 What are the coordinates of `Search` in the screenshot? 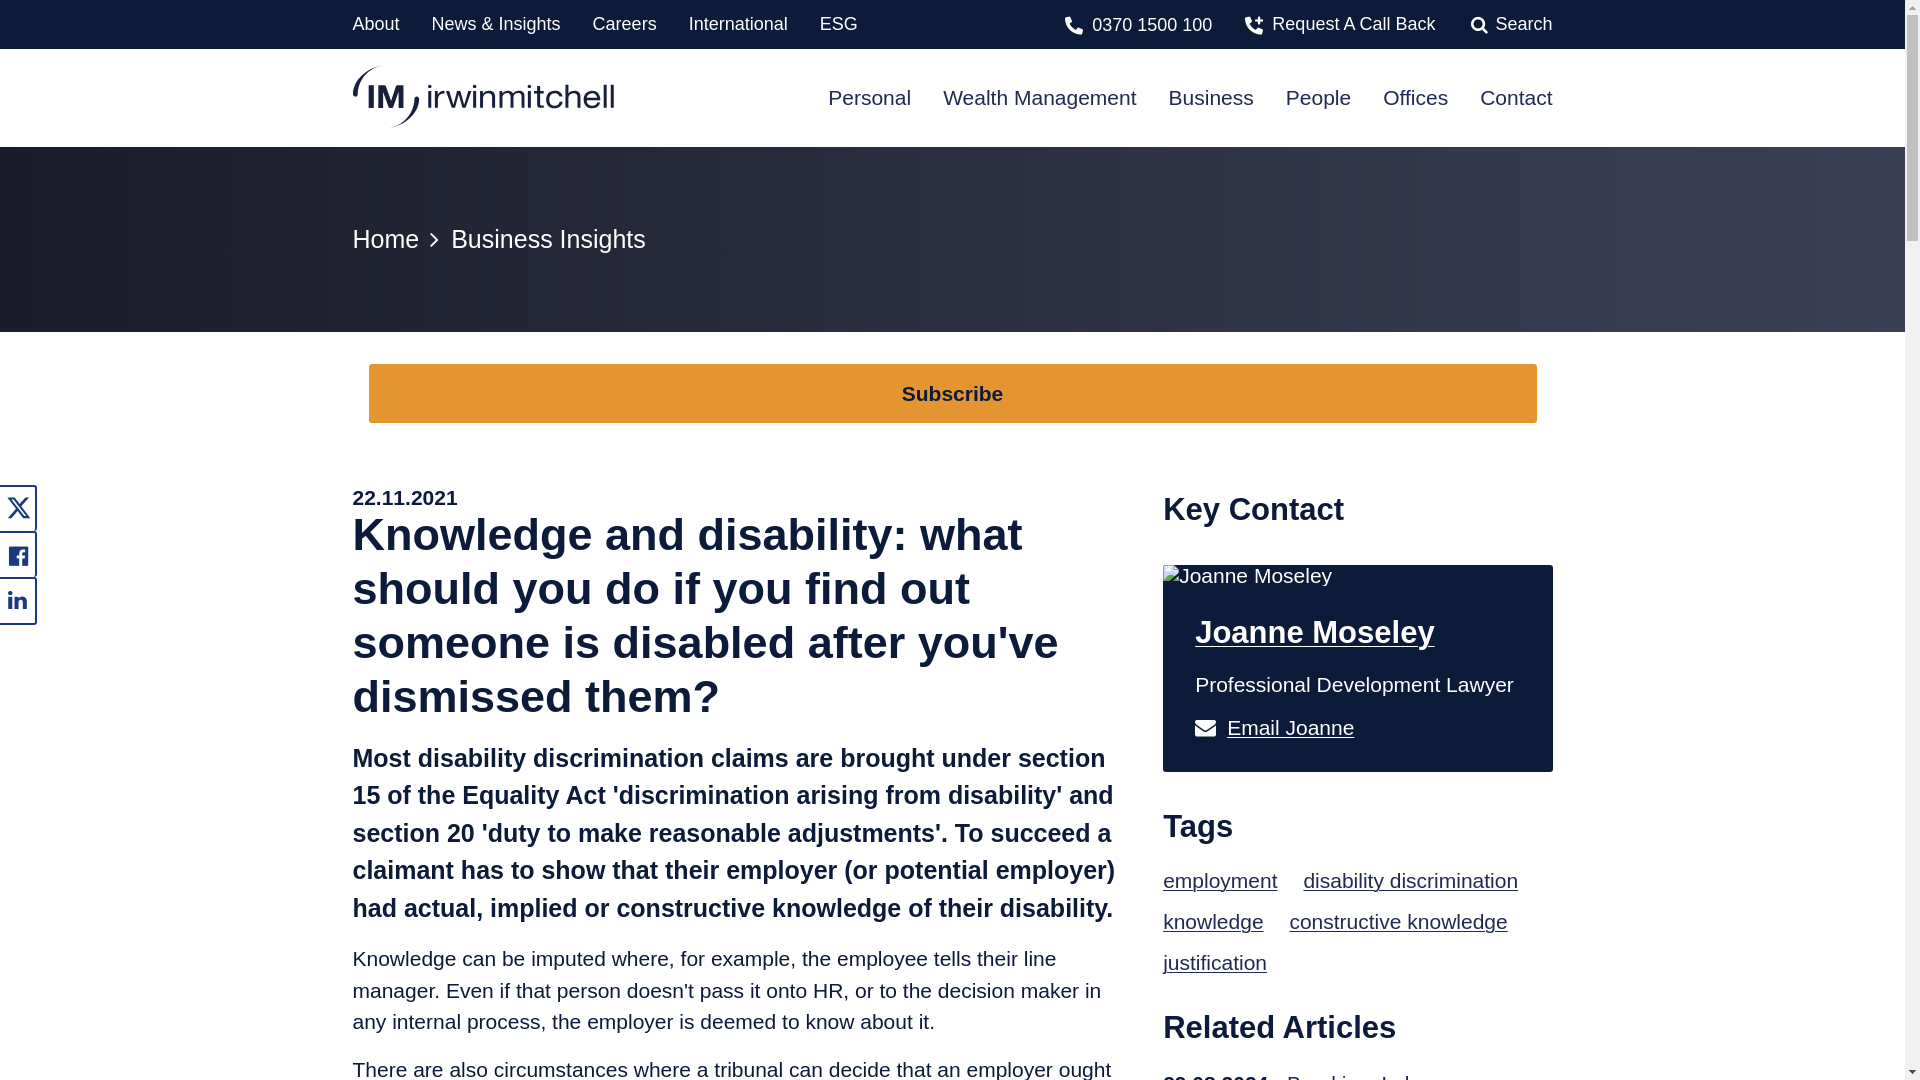 It's located at (1523, 24).